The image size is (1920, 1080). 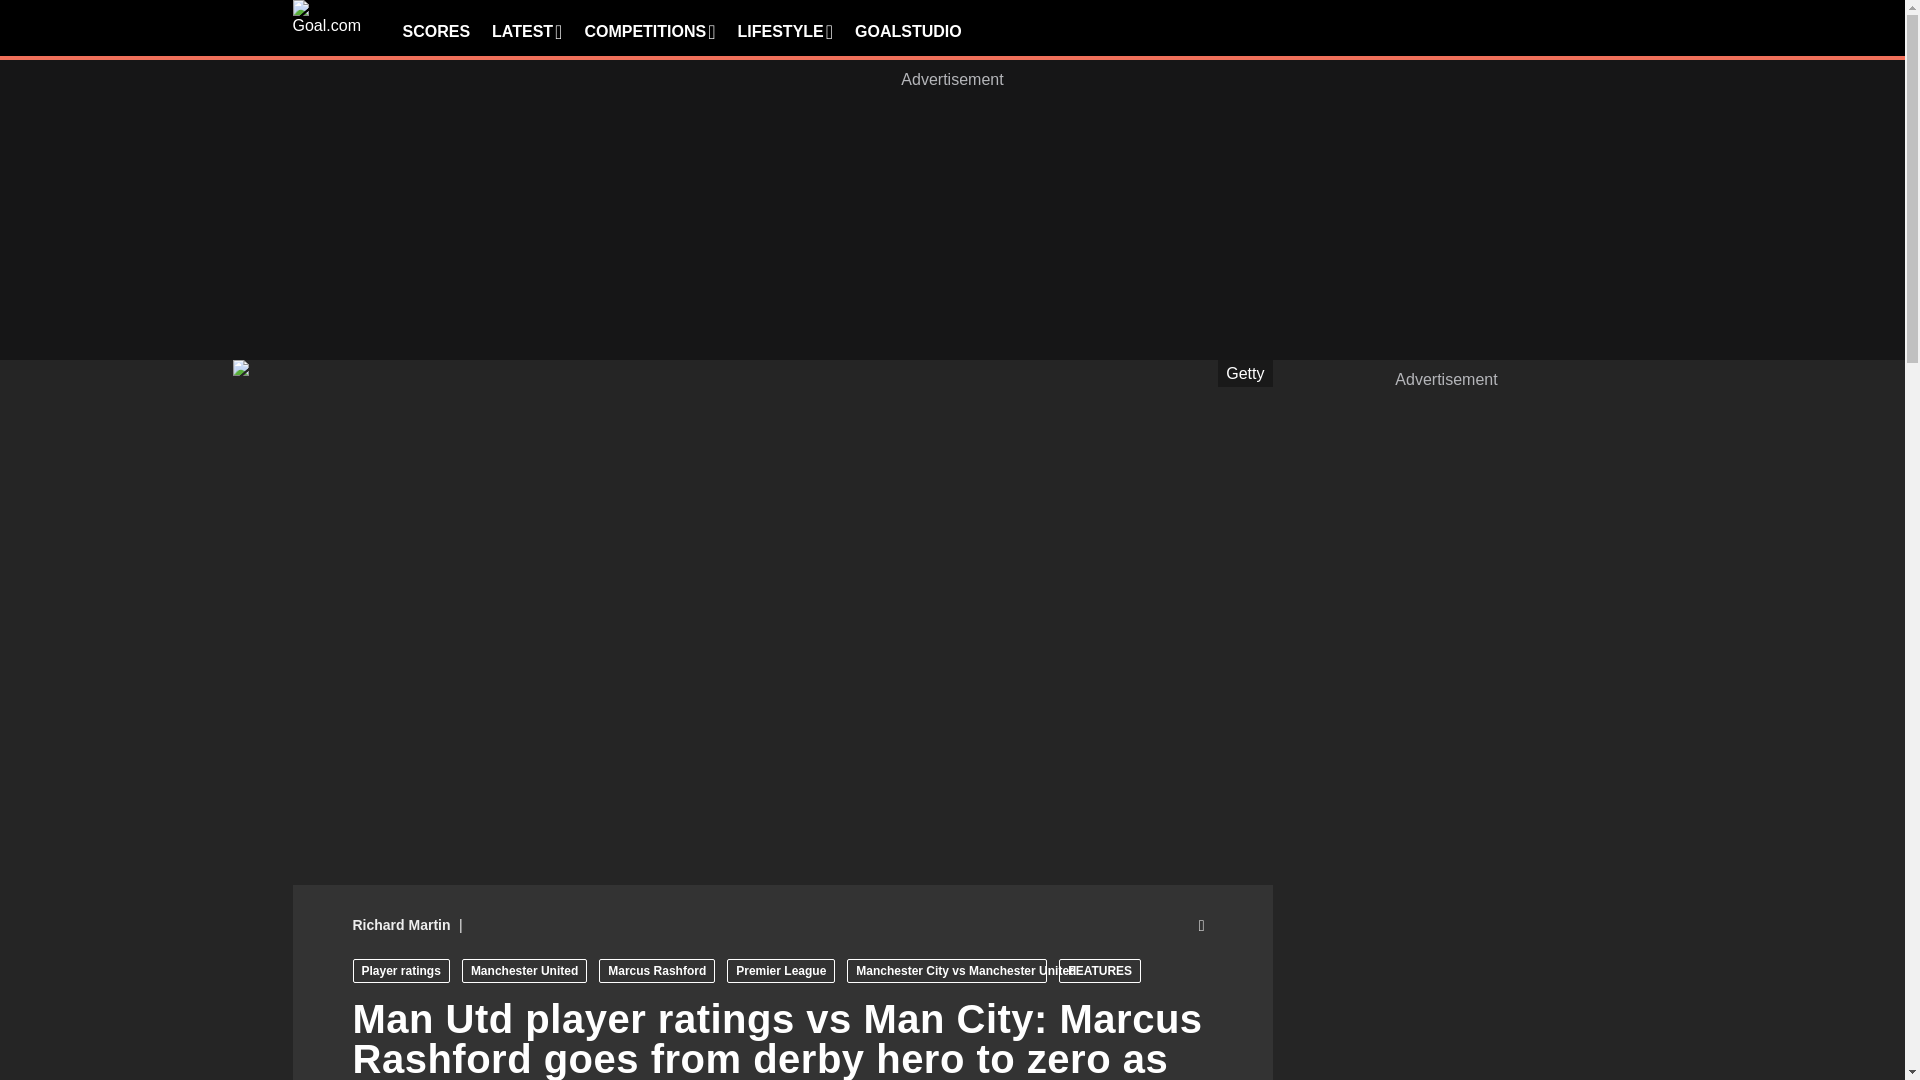 I want to click on LATEST, so click(x=526, y=32).